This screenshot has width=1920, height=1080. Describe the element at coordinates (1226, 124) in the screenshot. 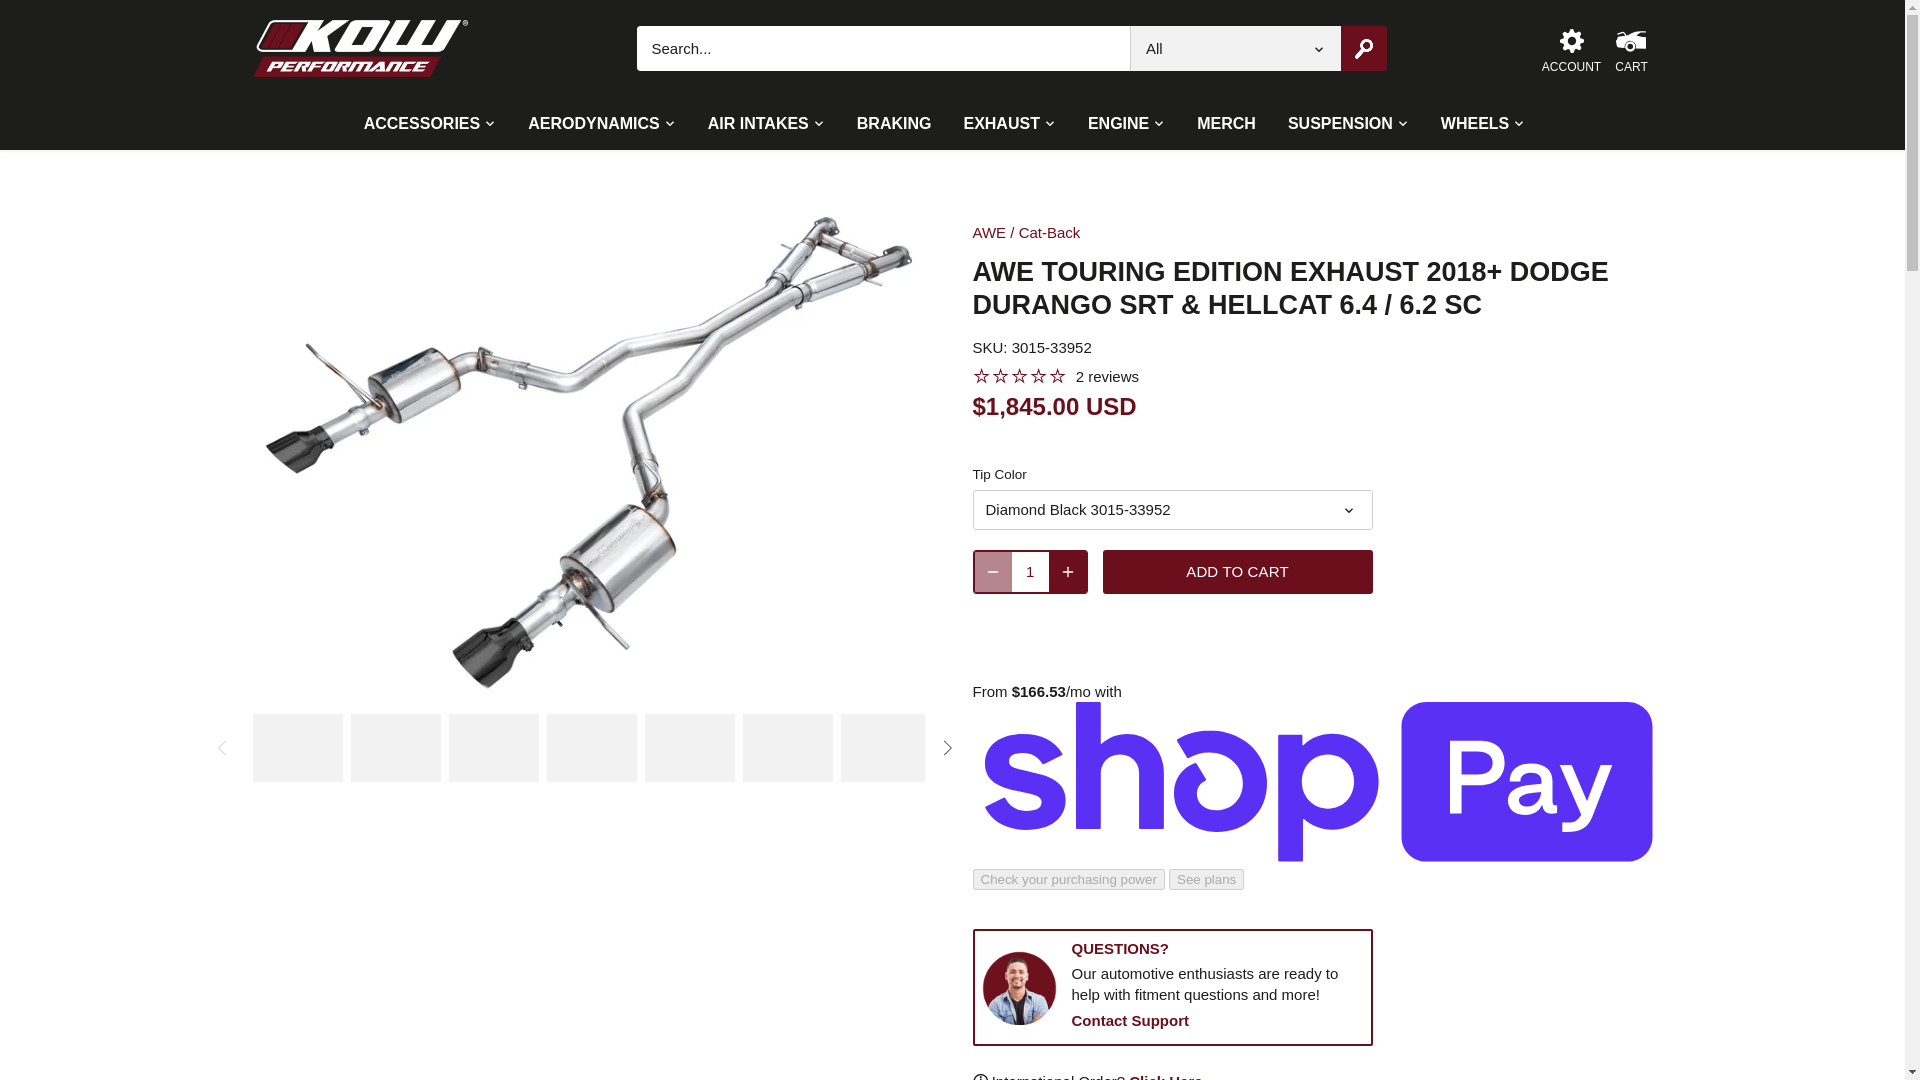

I see `MERCH` at that location.